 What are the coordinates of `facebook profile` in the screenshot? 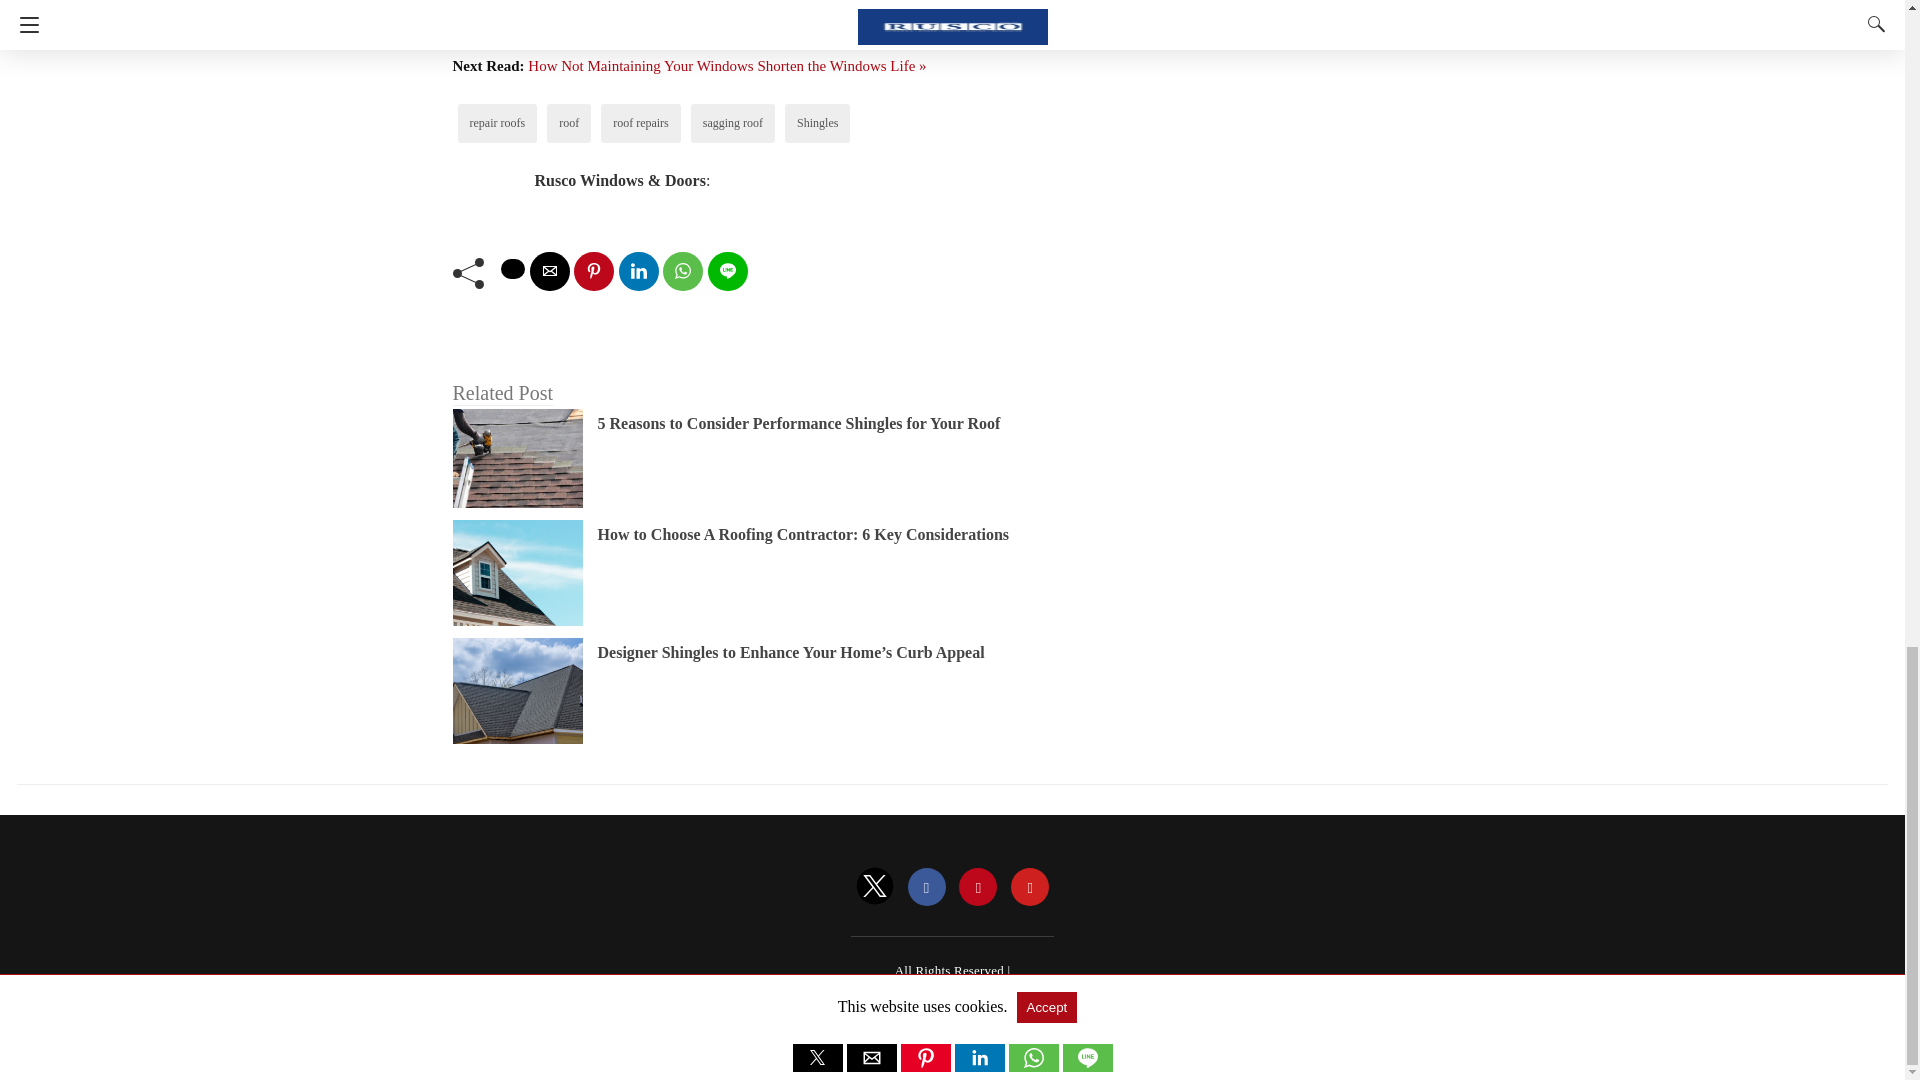 It's located at (927, 888).